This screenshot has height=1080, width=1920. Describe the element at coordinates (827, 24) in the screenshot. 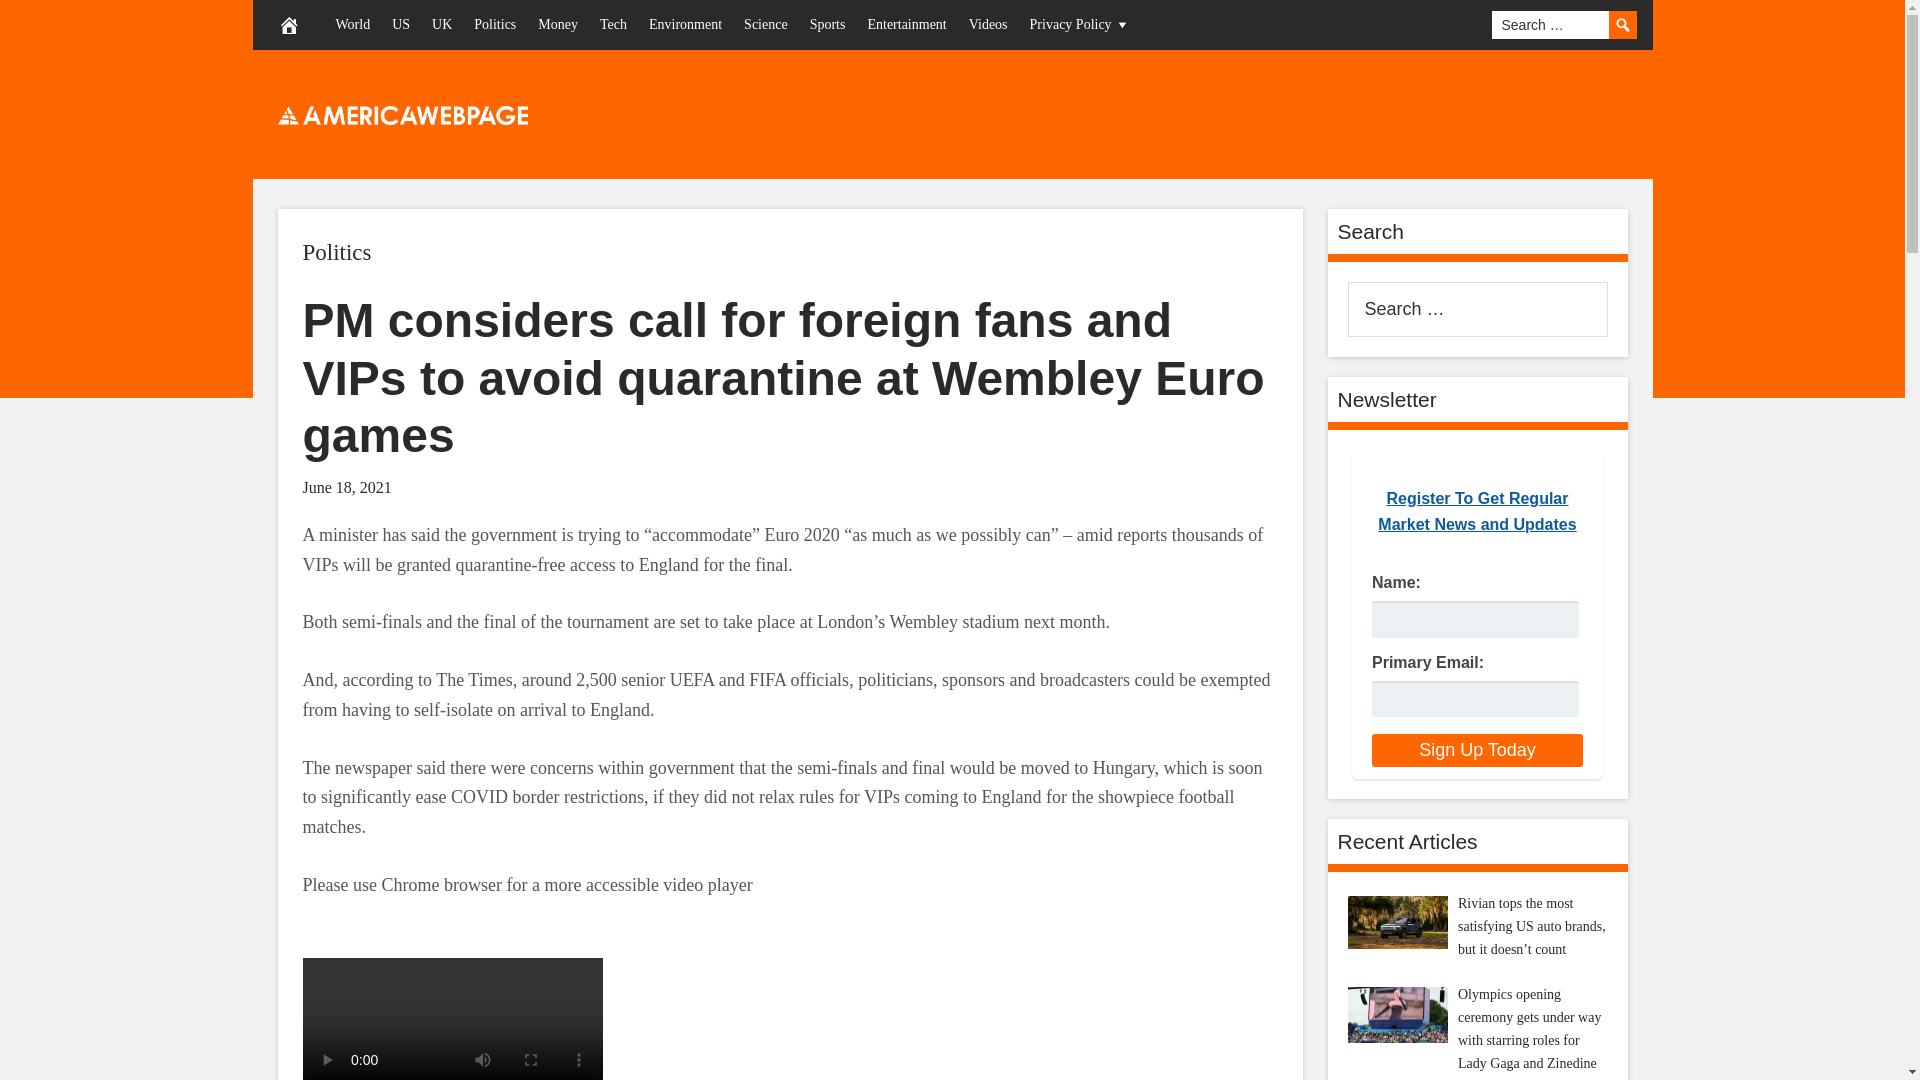

I see `Sports` at that location.